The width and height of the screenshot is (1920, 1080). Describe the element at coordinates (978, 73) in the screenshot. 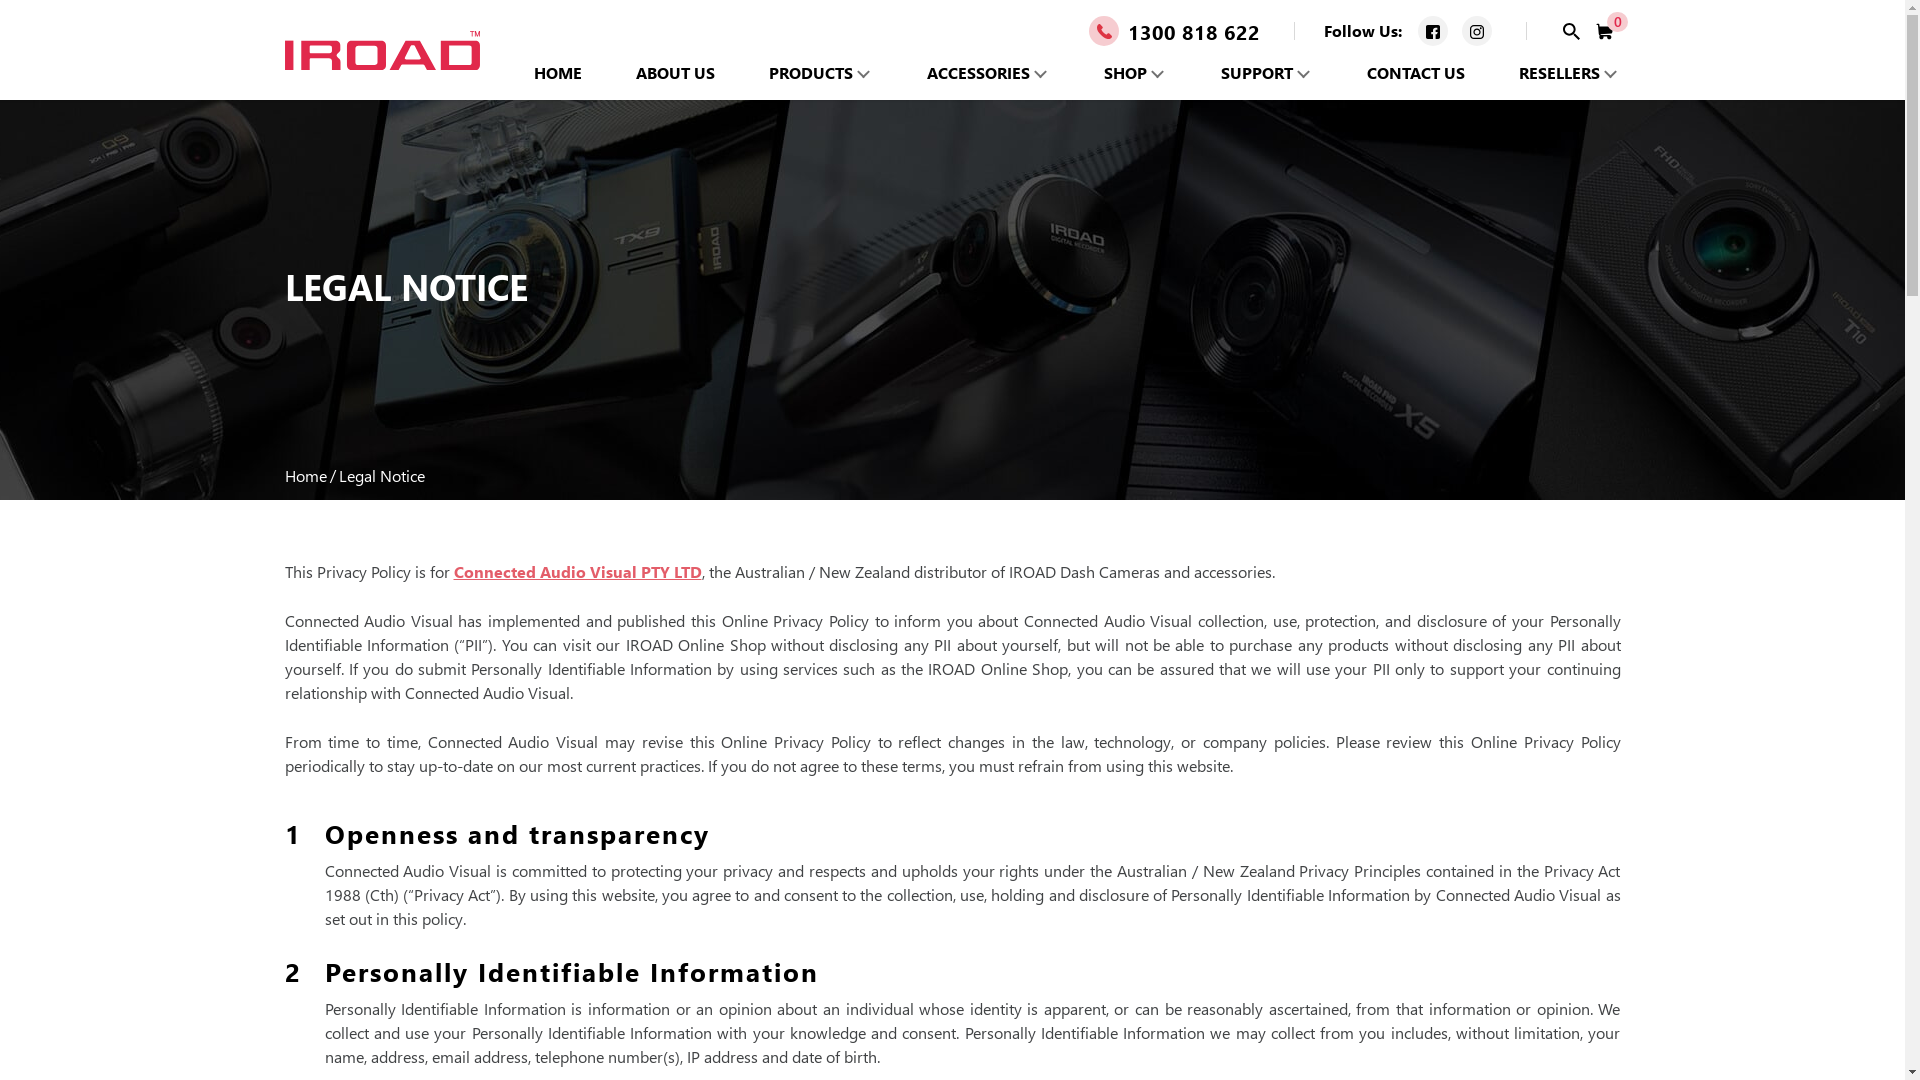

I see `ACCESSORIES` at that location.